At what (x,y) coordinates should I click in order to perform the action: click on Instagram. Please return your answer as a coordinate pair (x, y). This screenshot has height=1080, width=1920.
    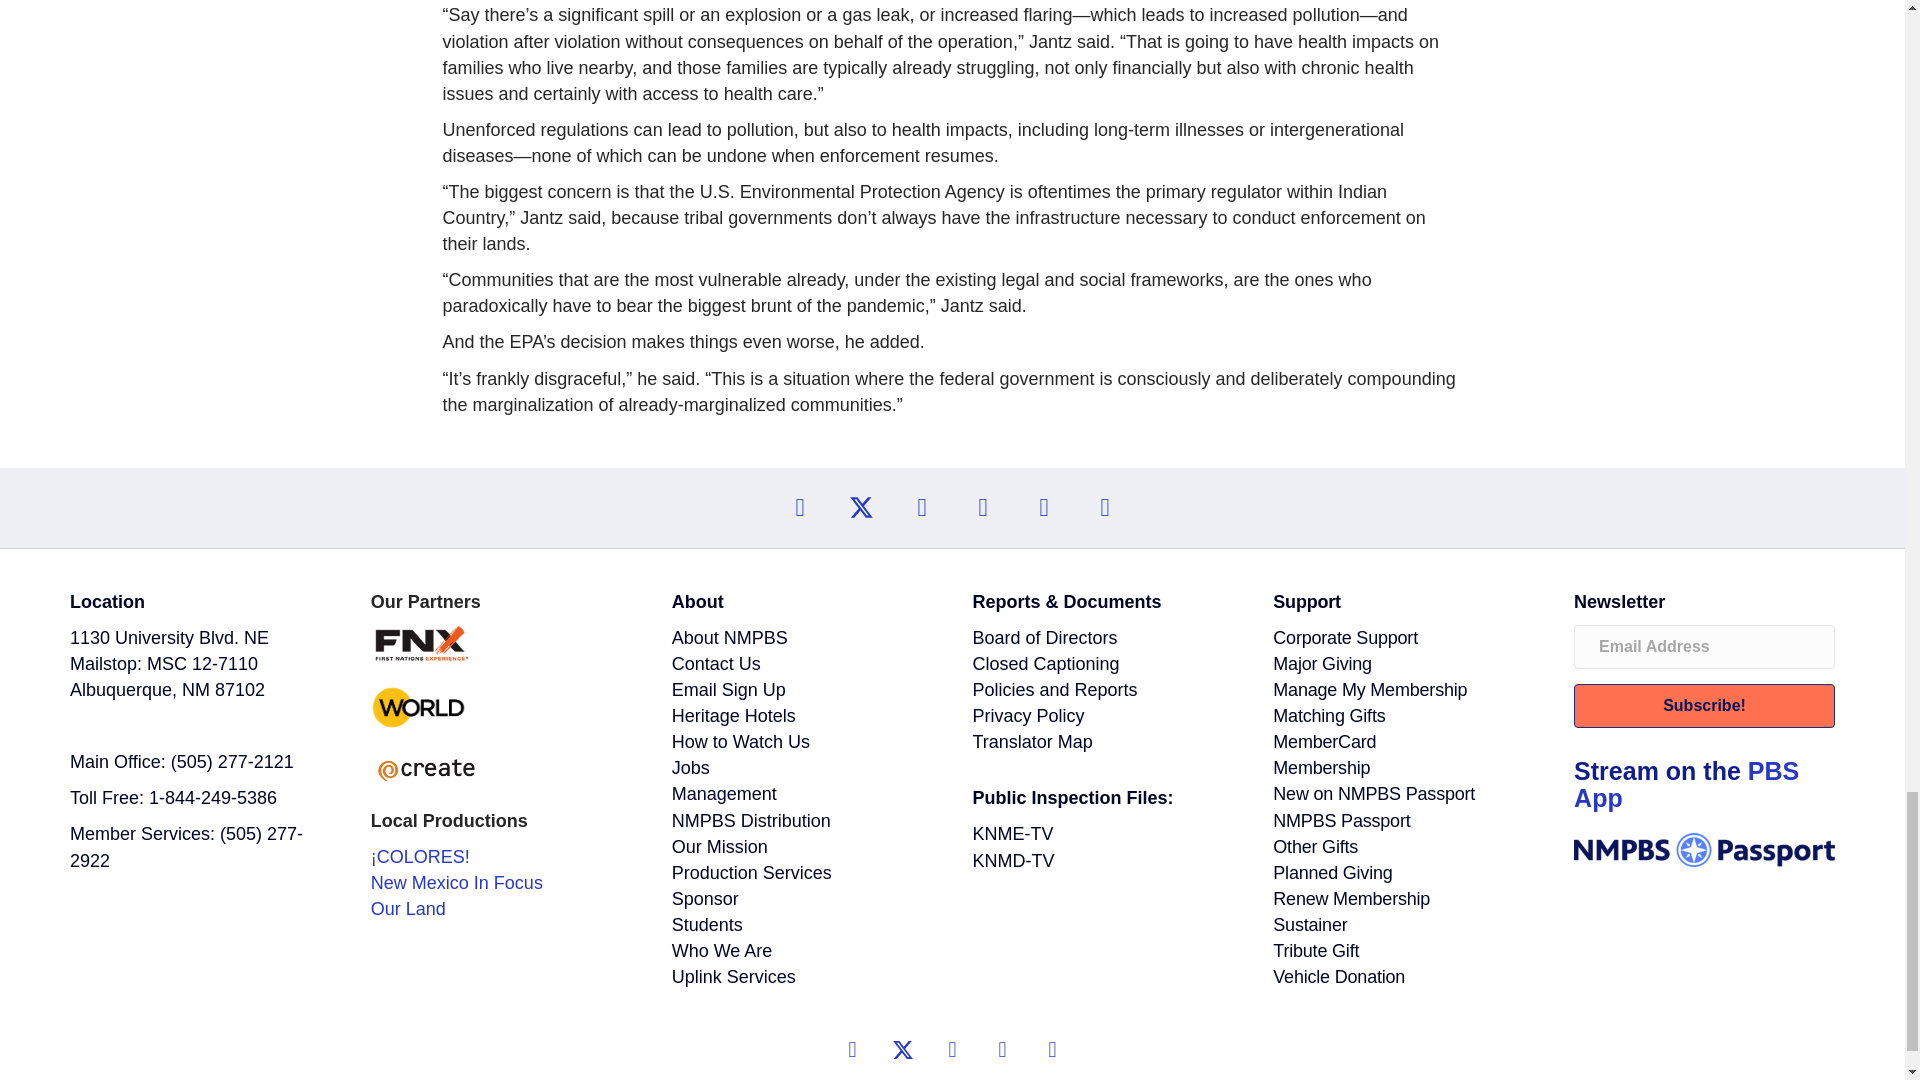
    Looking at the image, I should click on (982, 508).